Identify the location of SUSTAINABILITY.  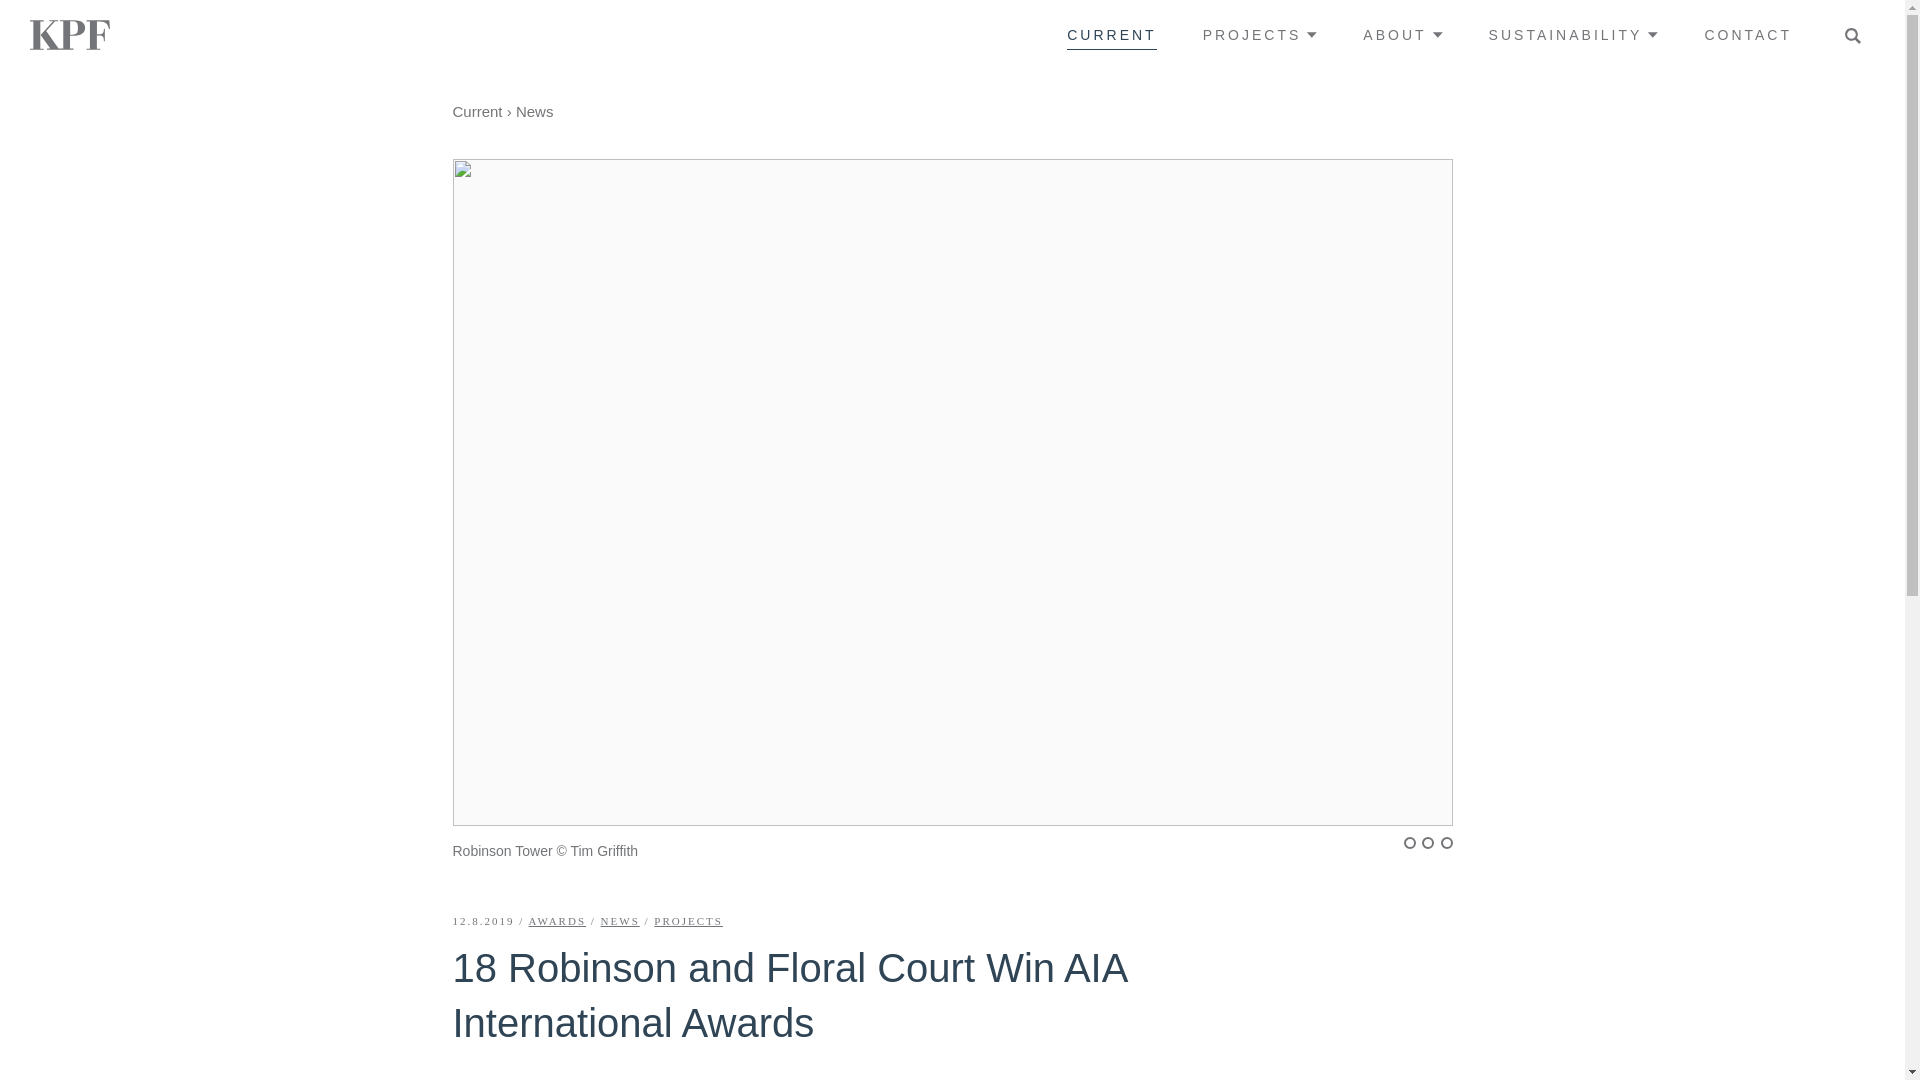
(1574, 34).